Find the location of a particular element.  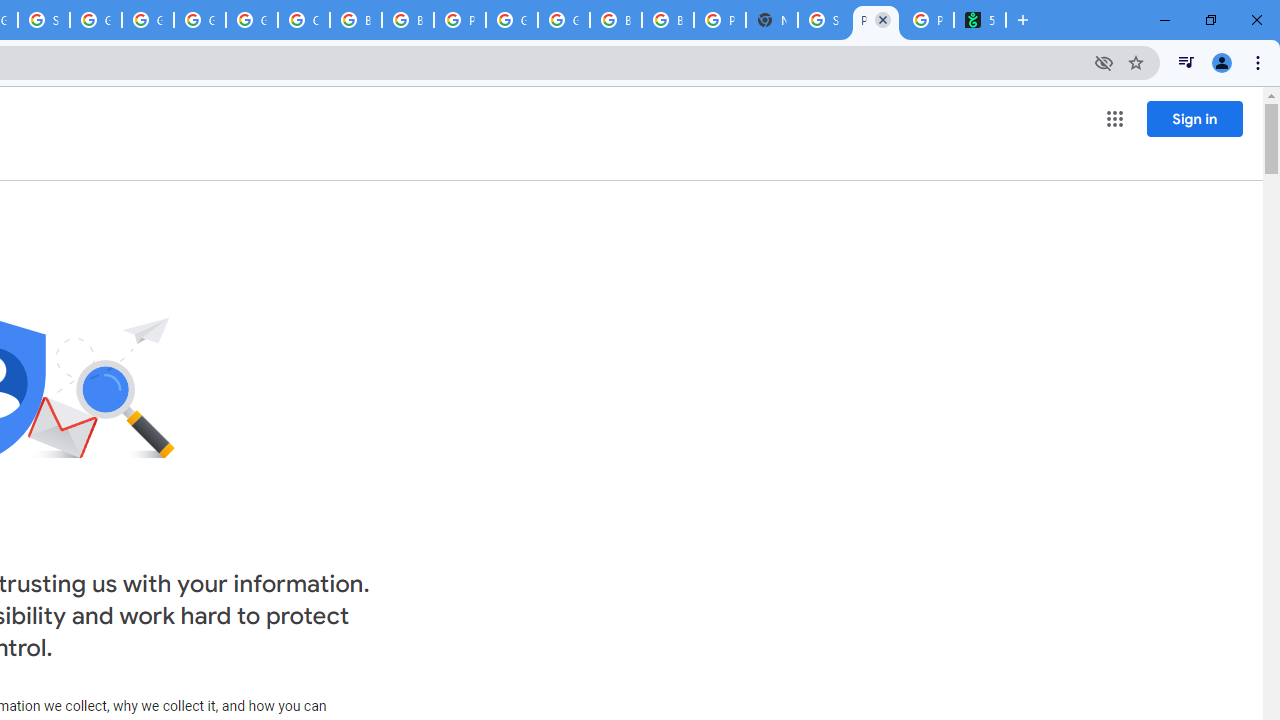

Google Cloud Platform is located at coordinates (512, 20).